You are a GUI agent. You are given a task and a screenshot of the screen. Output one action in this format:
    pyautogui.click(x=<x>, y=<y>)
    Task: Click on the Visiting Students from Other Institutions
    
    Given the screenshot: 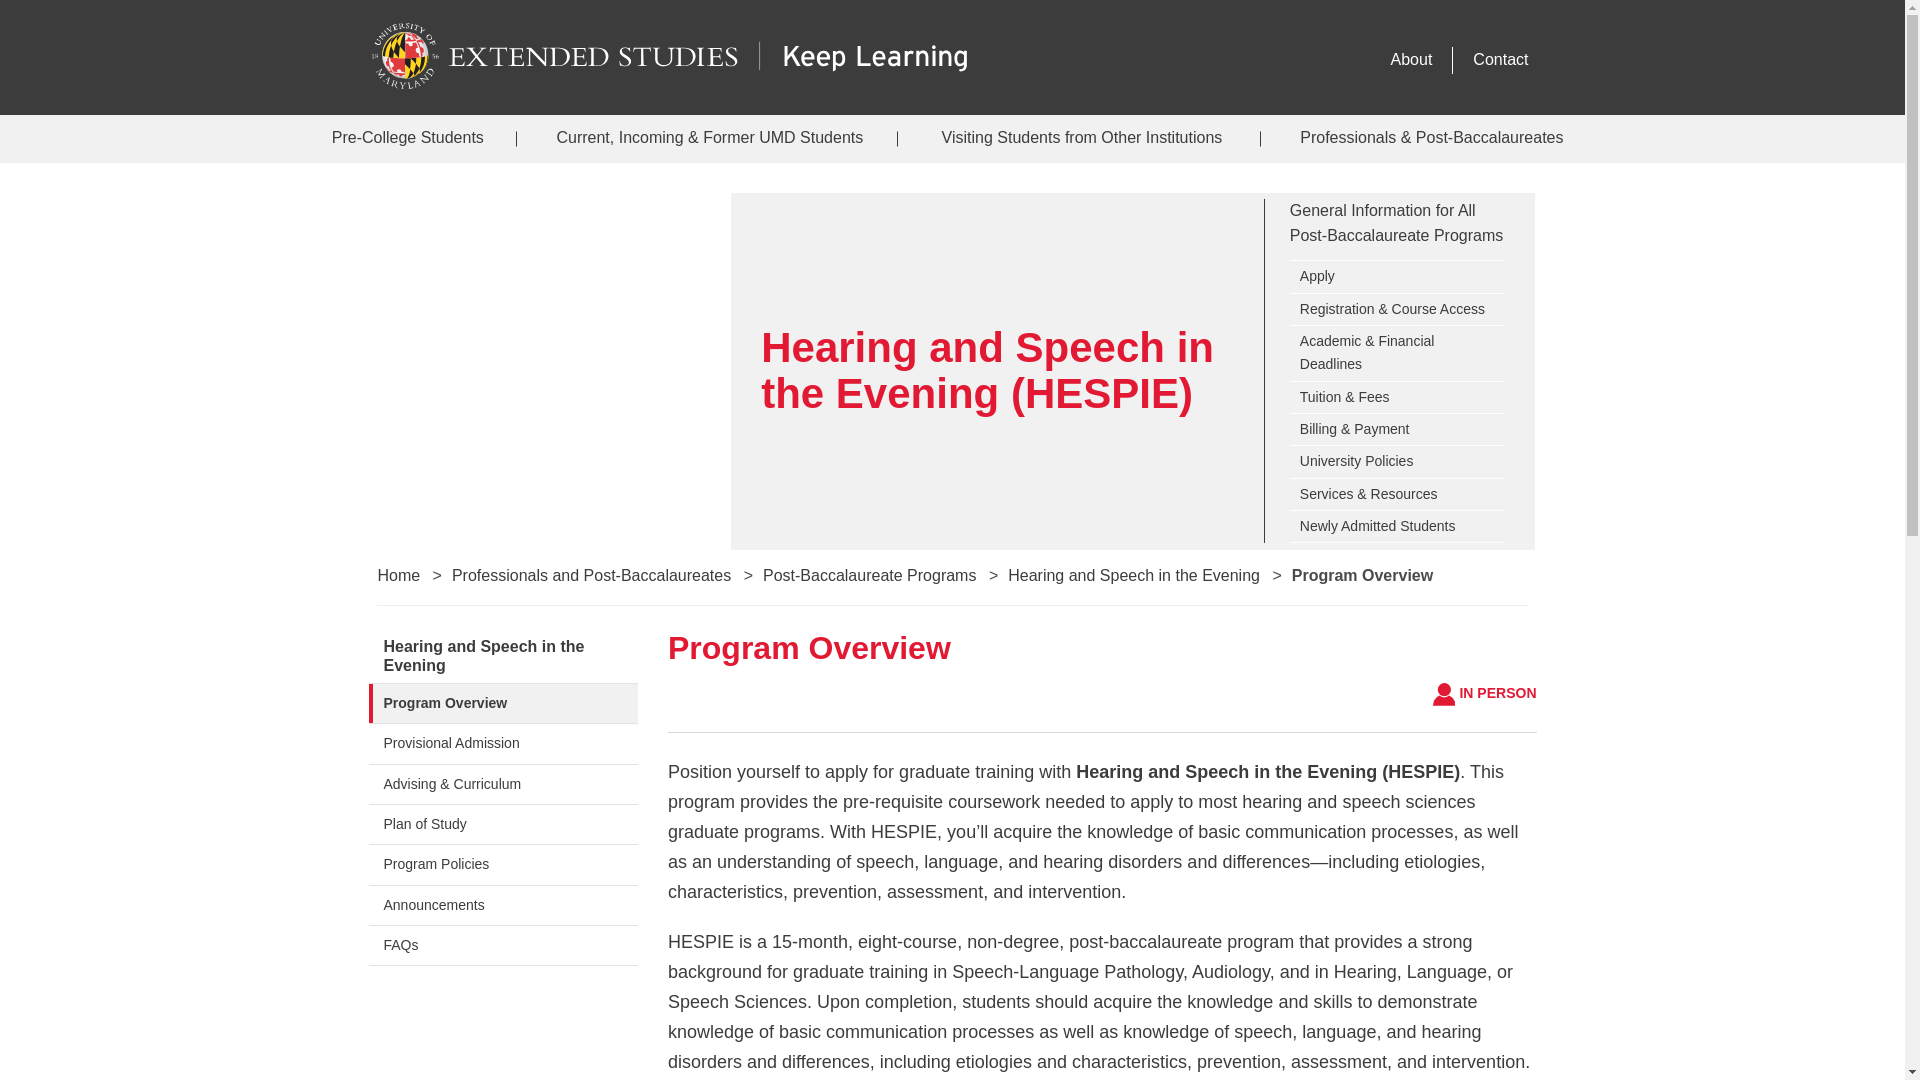 What is the action you would take?
    pyautogui.click(x=1082, y=139)
    